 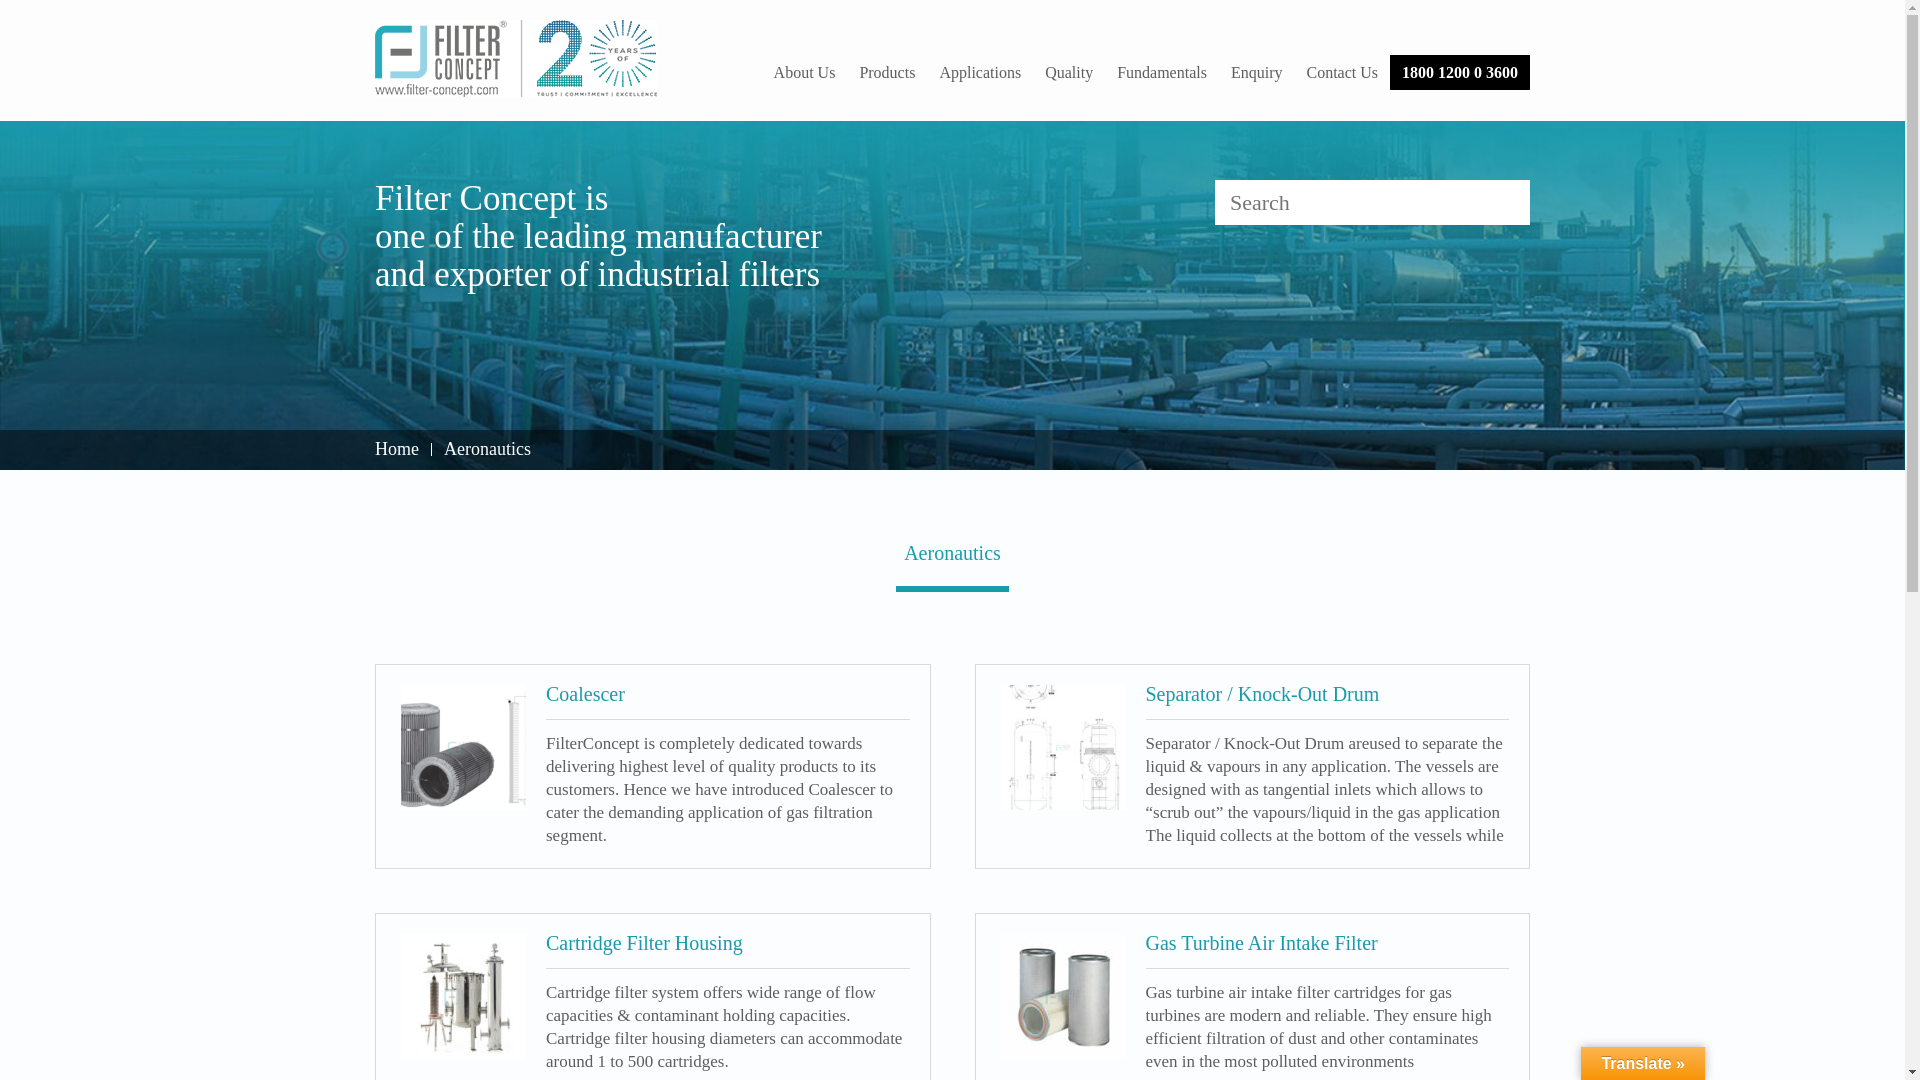 I want to click on About Us, so click(x=805, y=72).